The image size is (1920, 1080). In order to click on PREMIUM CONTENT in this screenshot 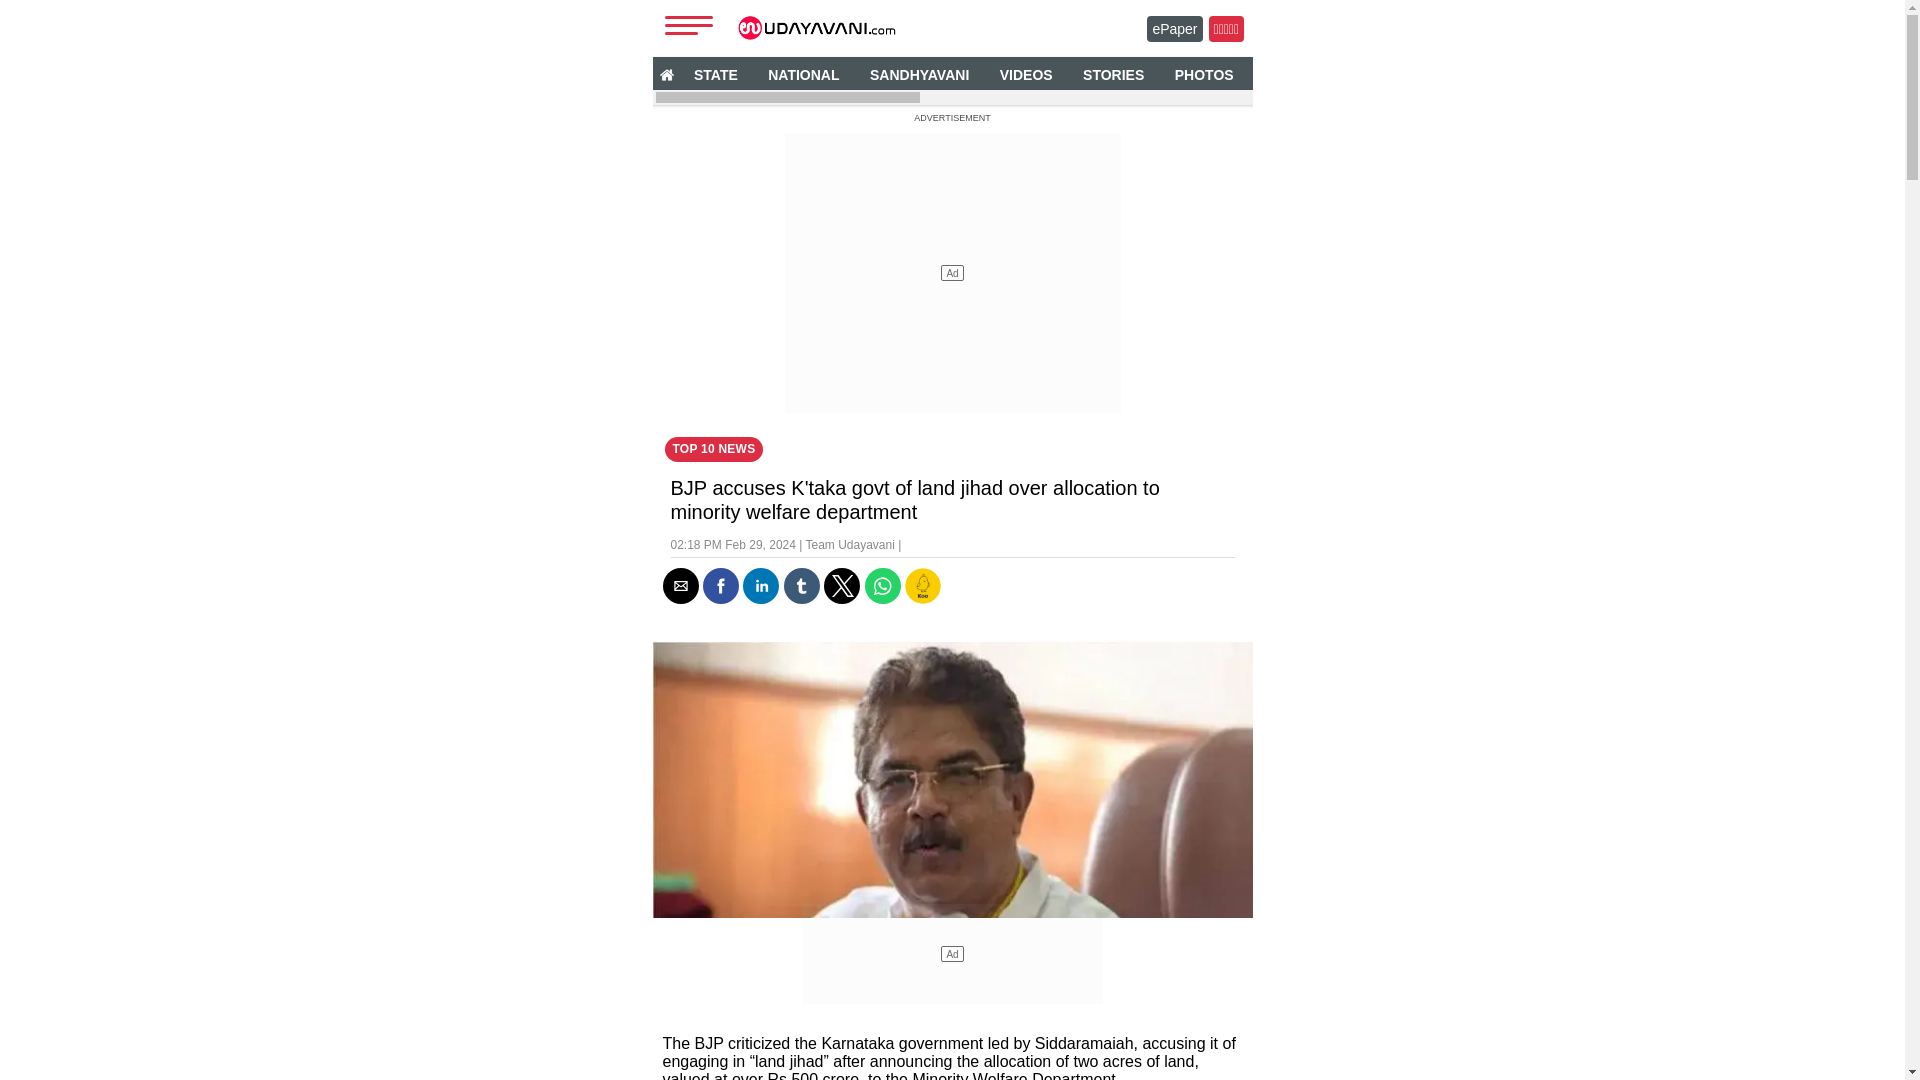, I will do `click(1667, 74)`.